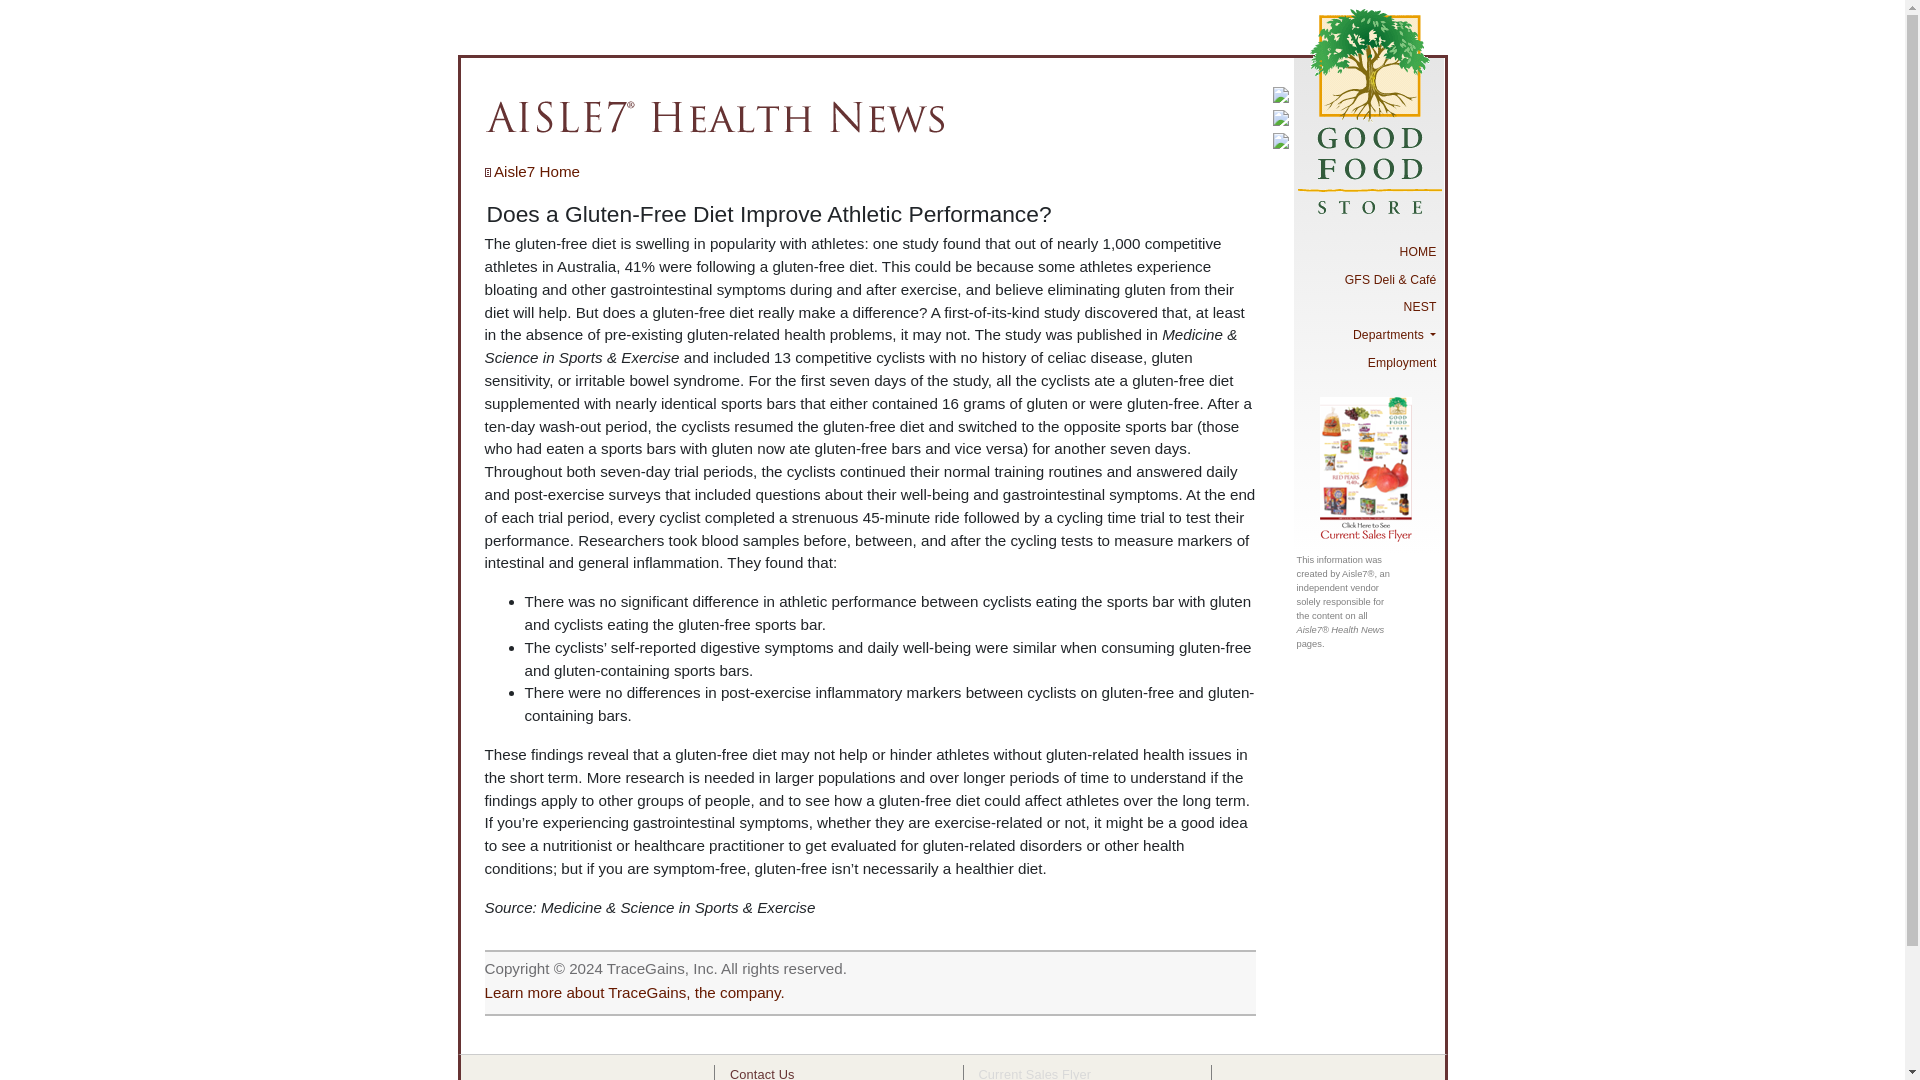 This screenshot has width=1920, height=1080. I want to click on HOME, so click(1368, 251).